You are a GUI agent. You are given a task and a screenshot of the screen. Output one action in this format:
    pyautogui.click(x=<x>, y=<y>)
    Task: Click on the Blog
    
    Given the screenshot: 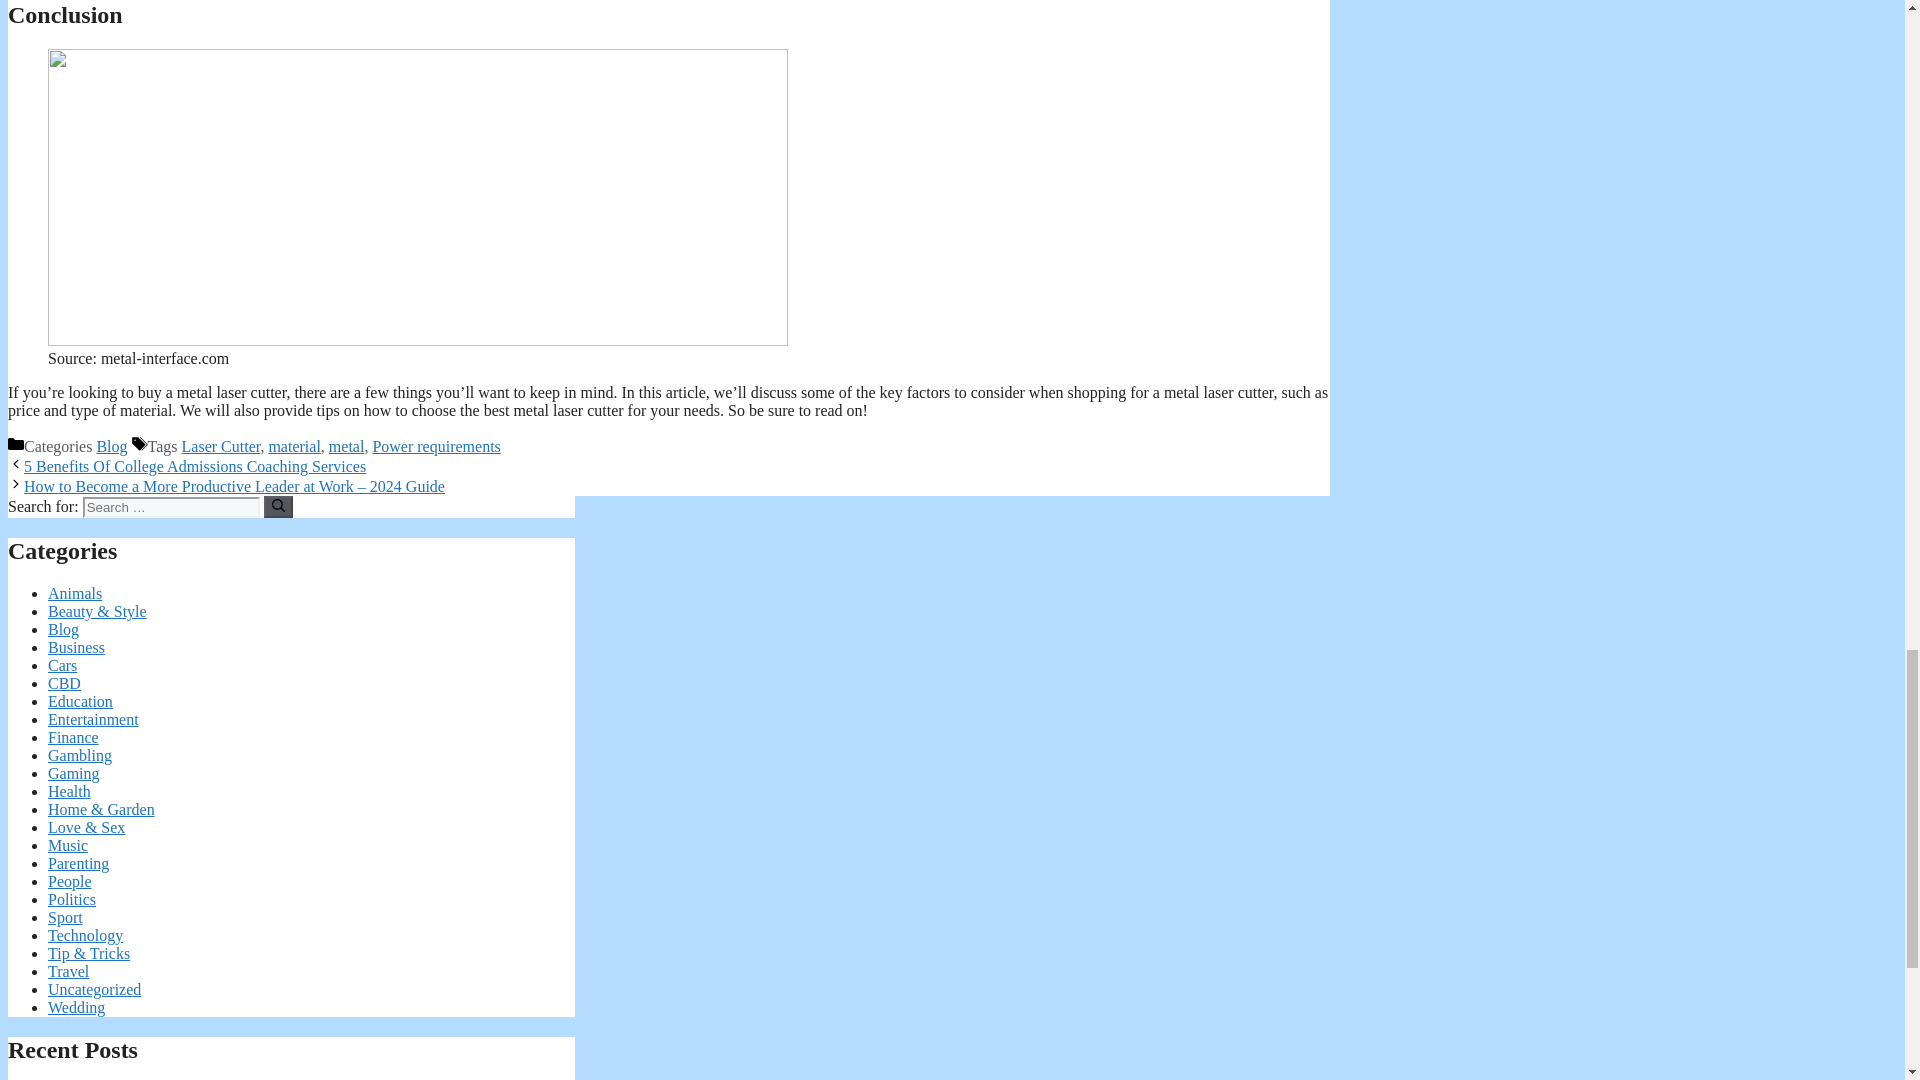 What is the action you would take?
    pyautogui.click(x=63, y=630)
    